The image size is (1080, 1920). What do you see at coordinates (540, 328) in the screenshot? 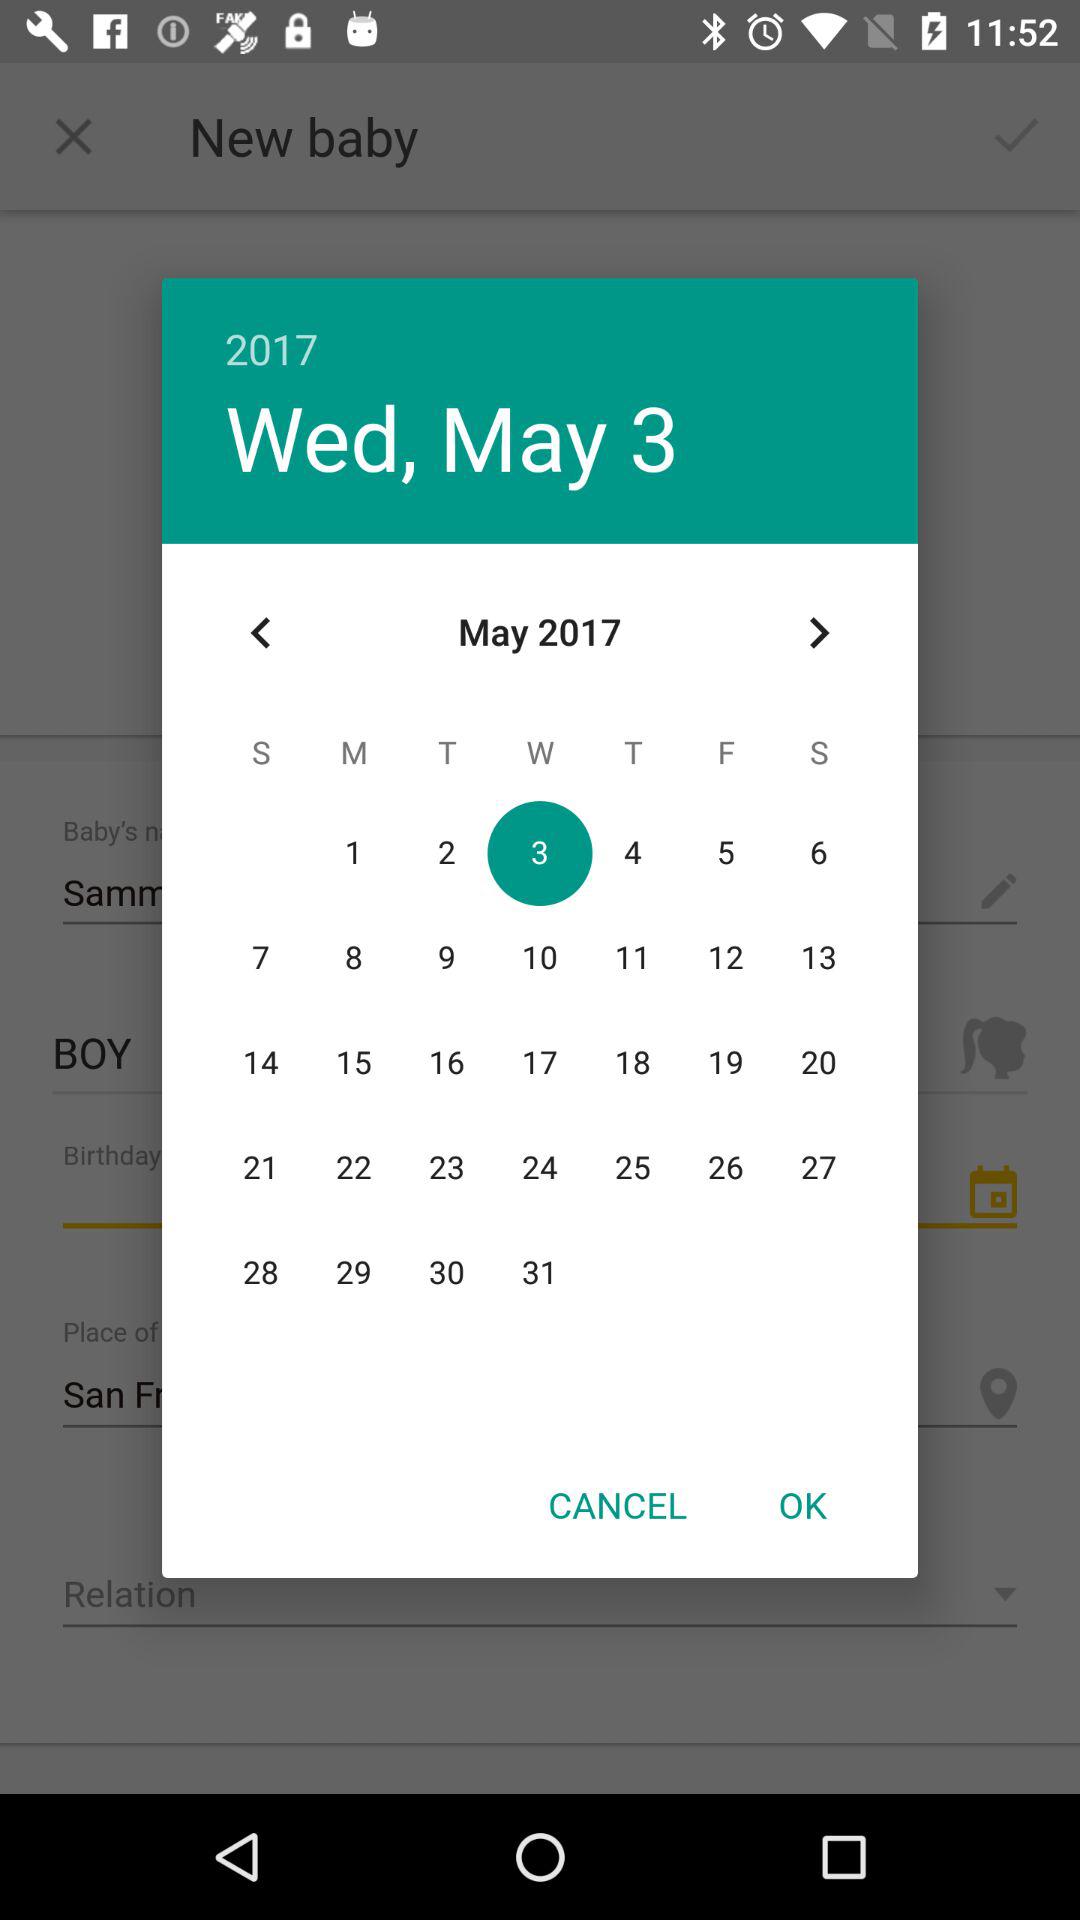
I see `swipe until 2017 item` at bounding box center [540, 328].